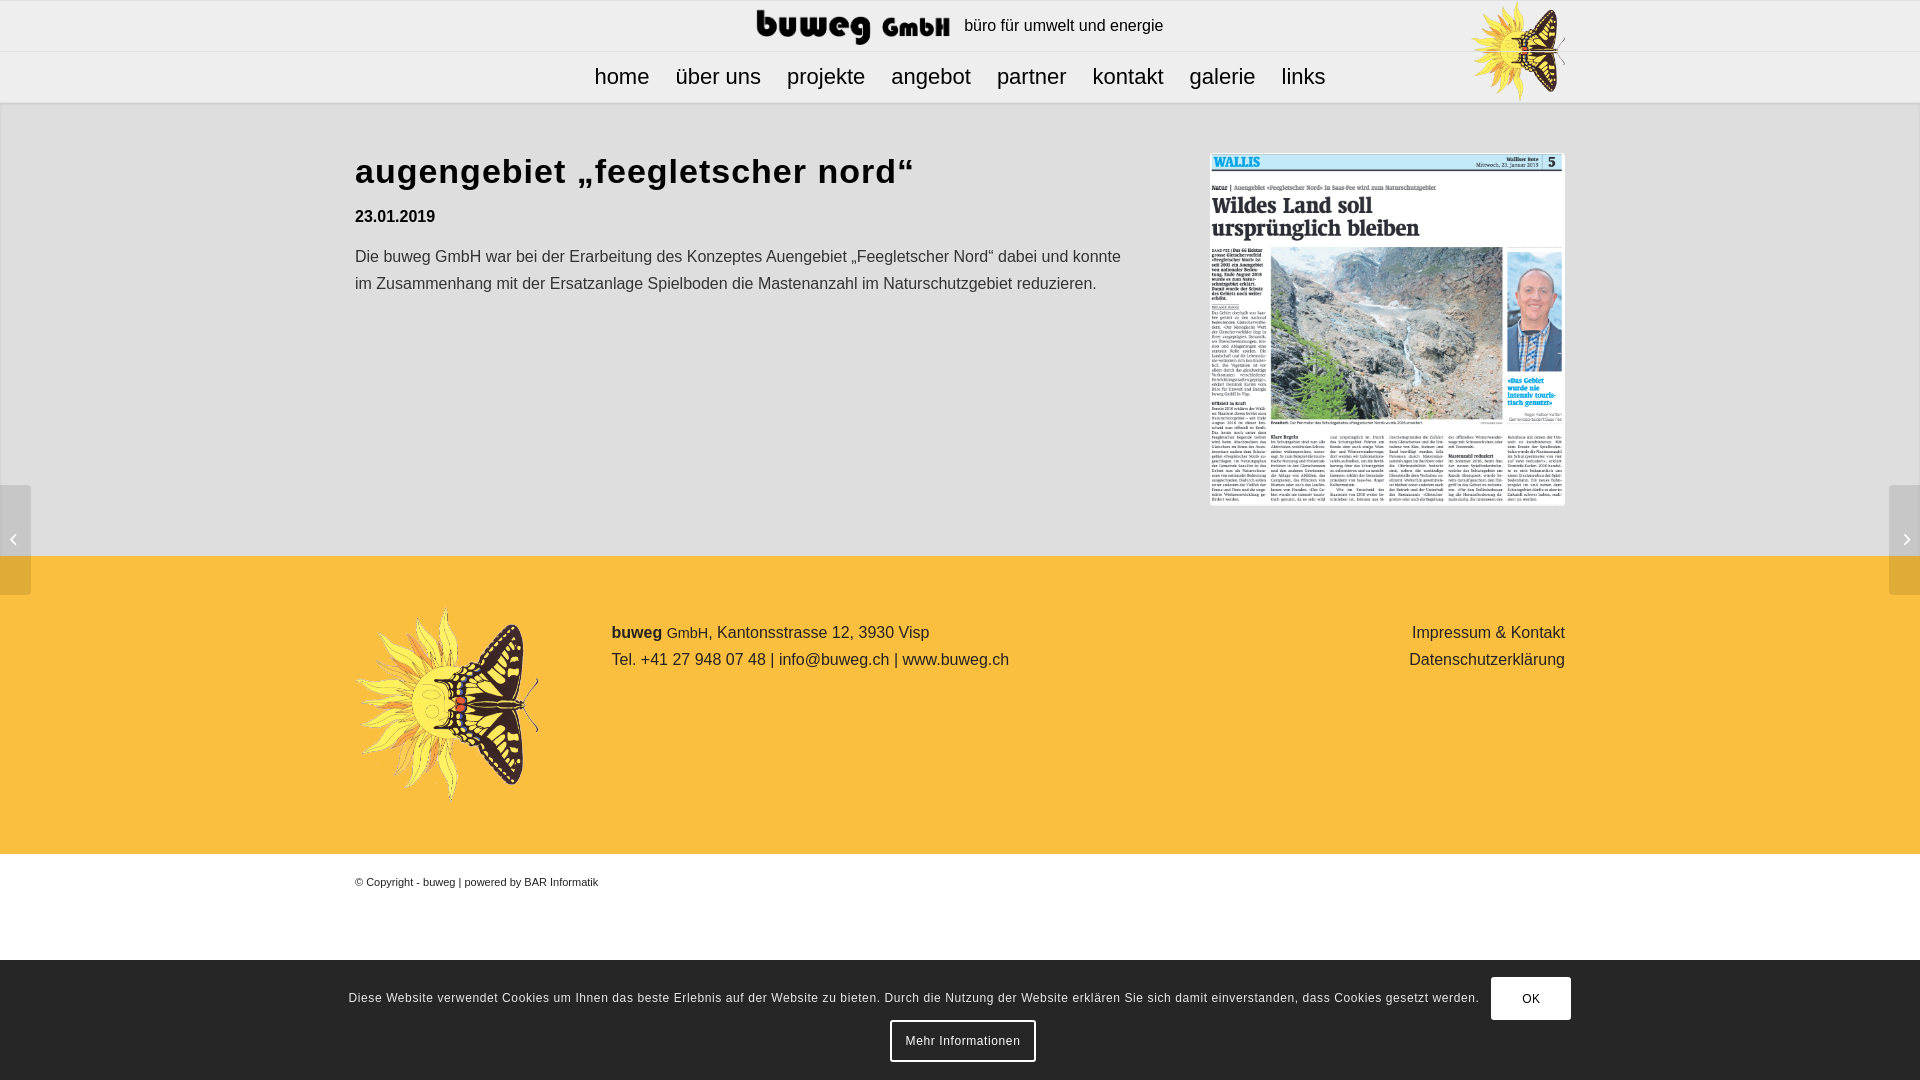 Image resolution: width=1920 pixels, height=1080 pixels. I want to click on +41 27 948 07 48, so click(704, 660).